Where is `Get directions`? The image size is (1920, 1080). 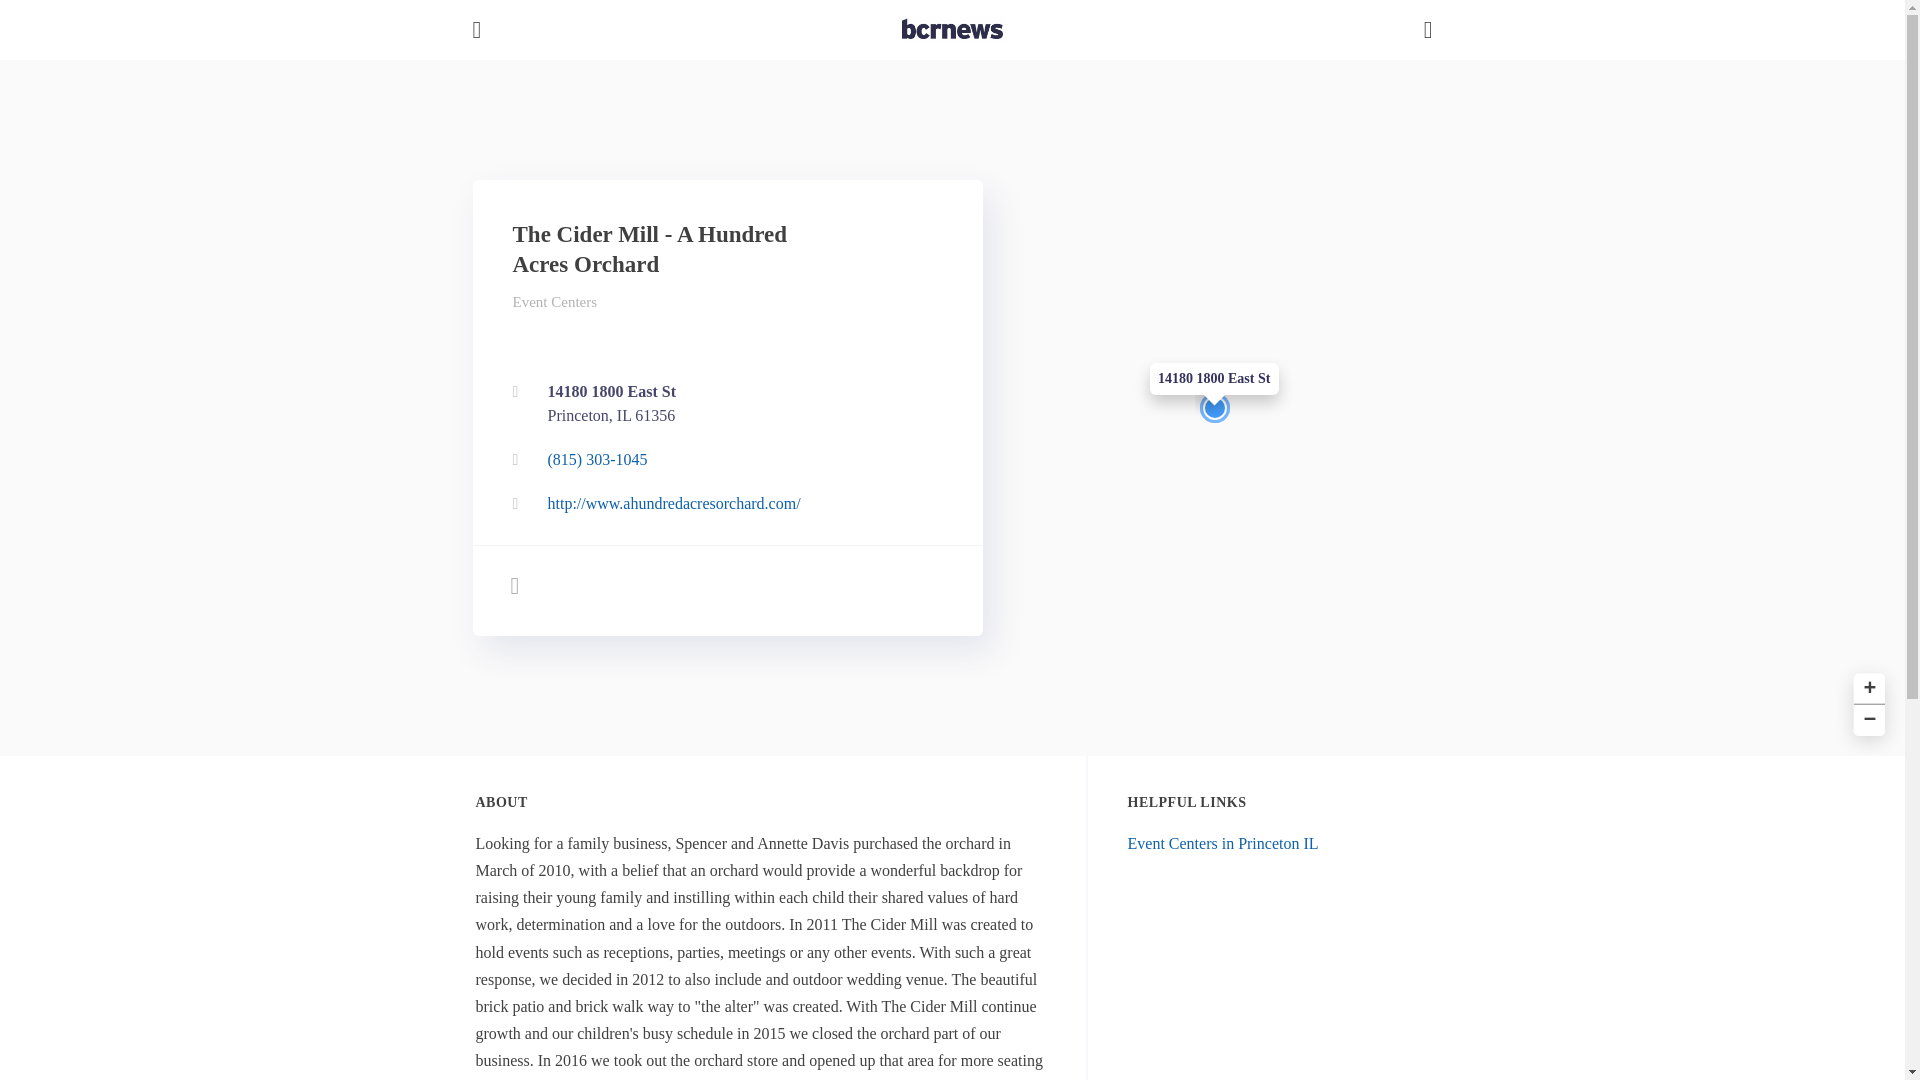 Get directions is located at coordinates (722, 404).